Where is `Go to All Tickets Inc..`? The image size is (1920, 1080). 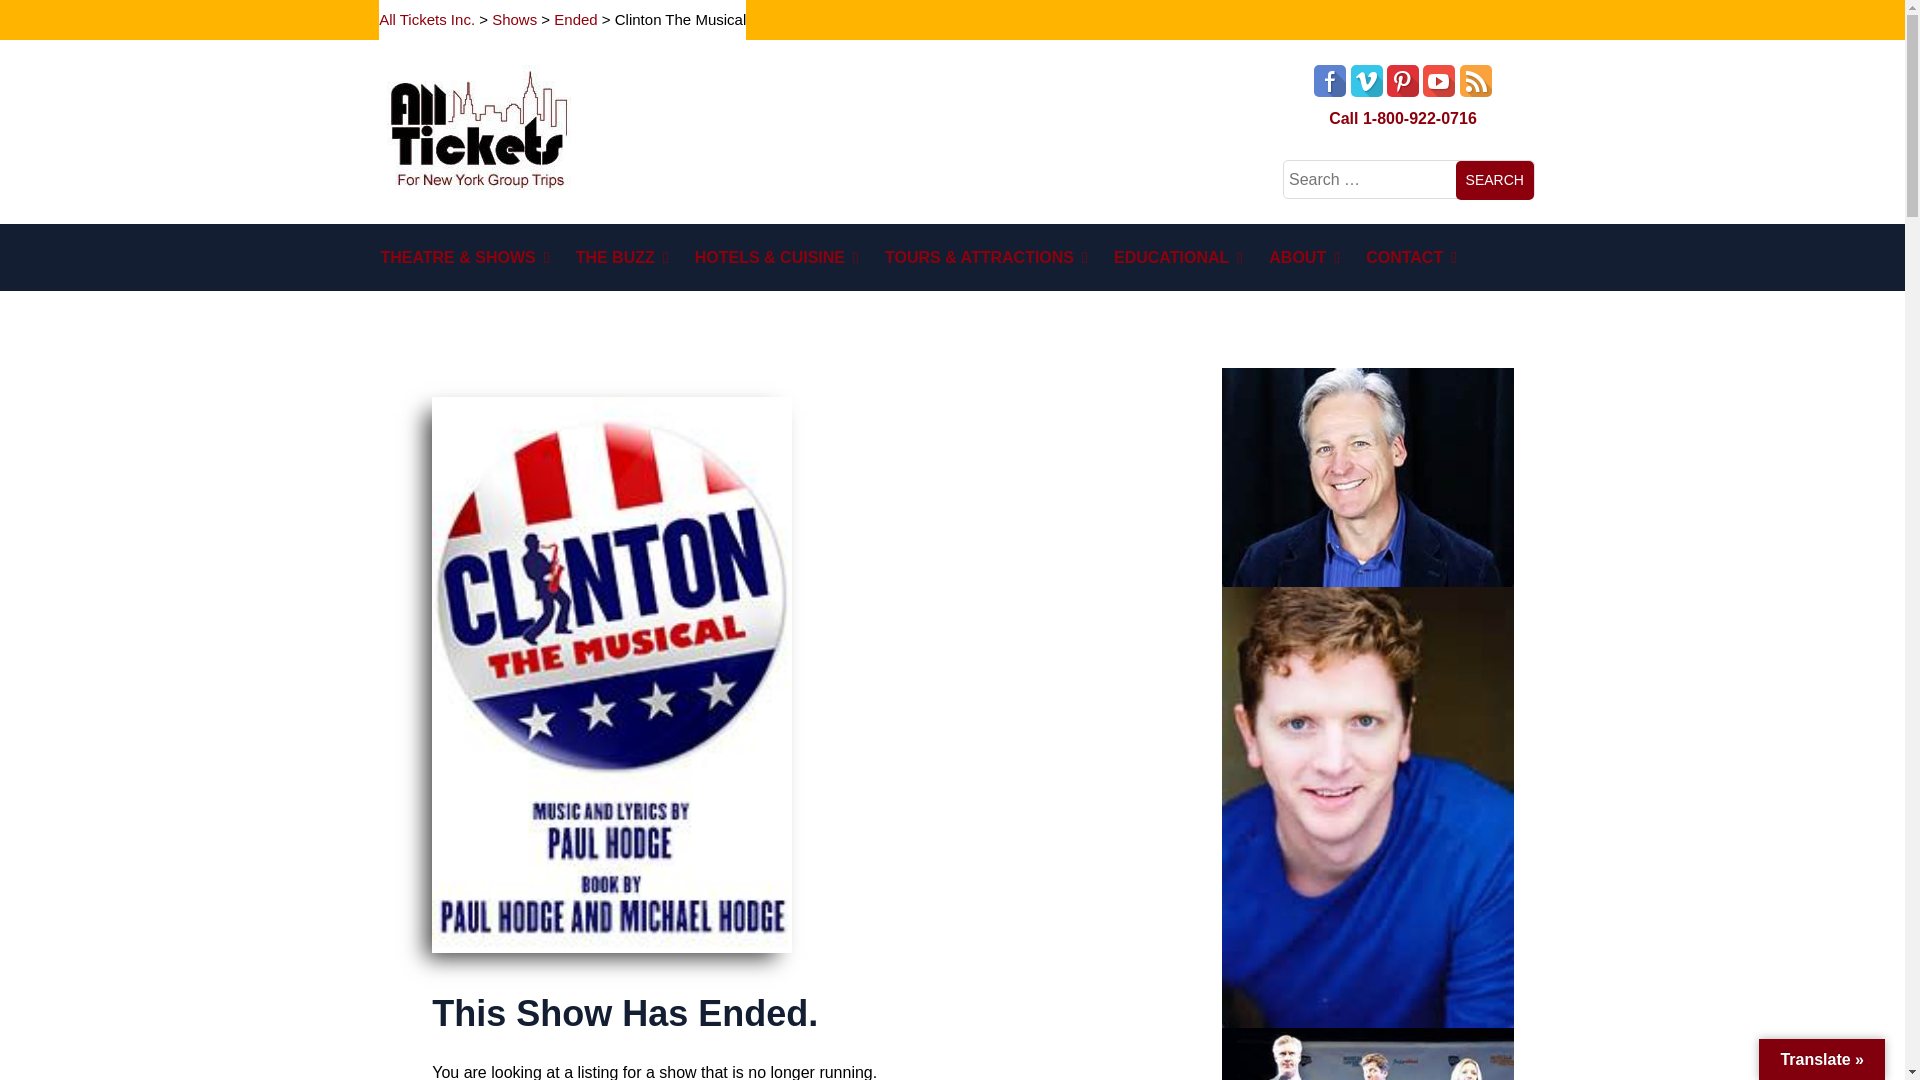 Go to All Tickets Inc.. is located at coordinates (426, 19).